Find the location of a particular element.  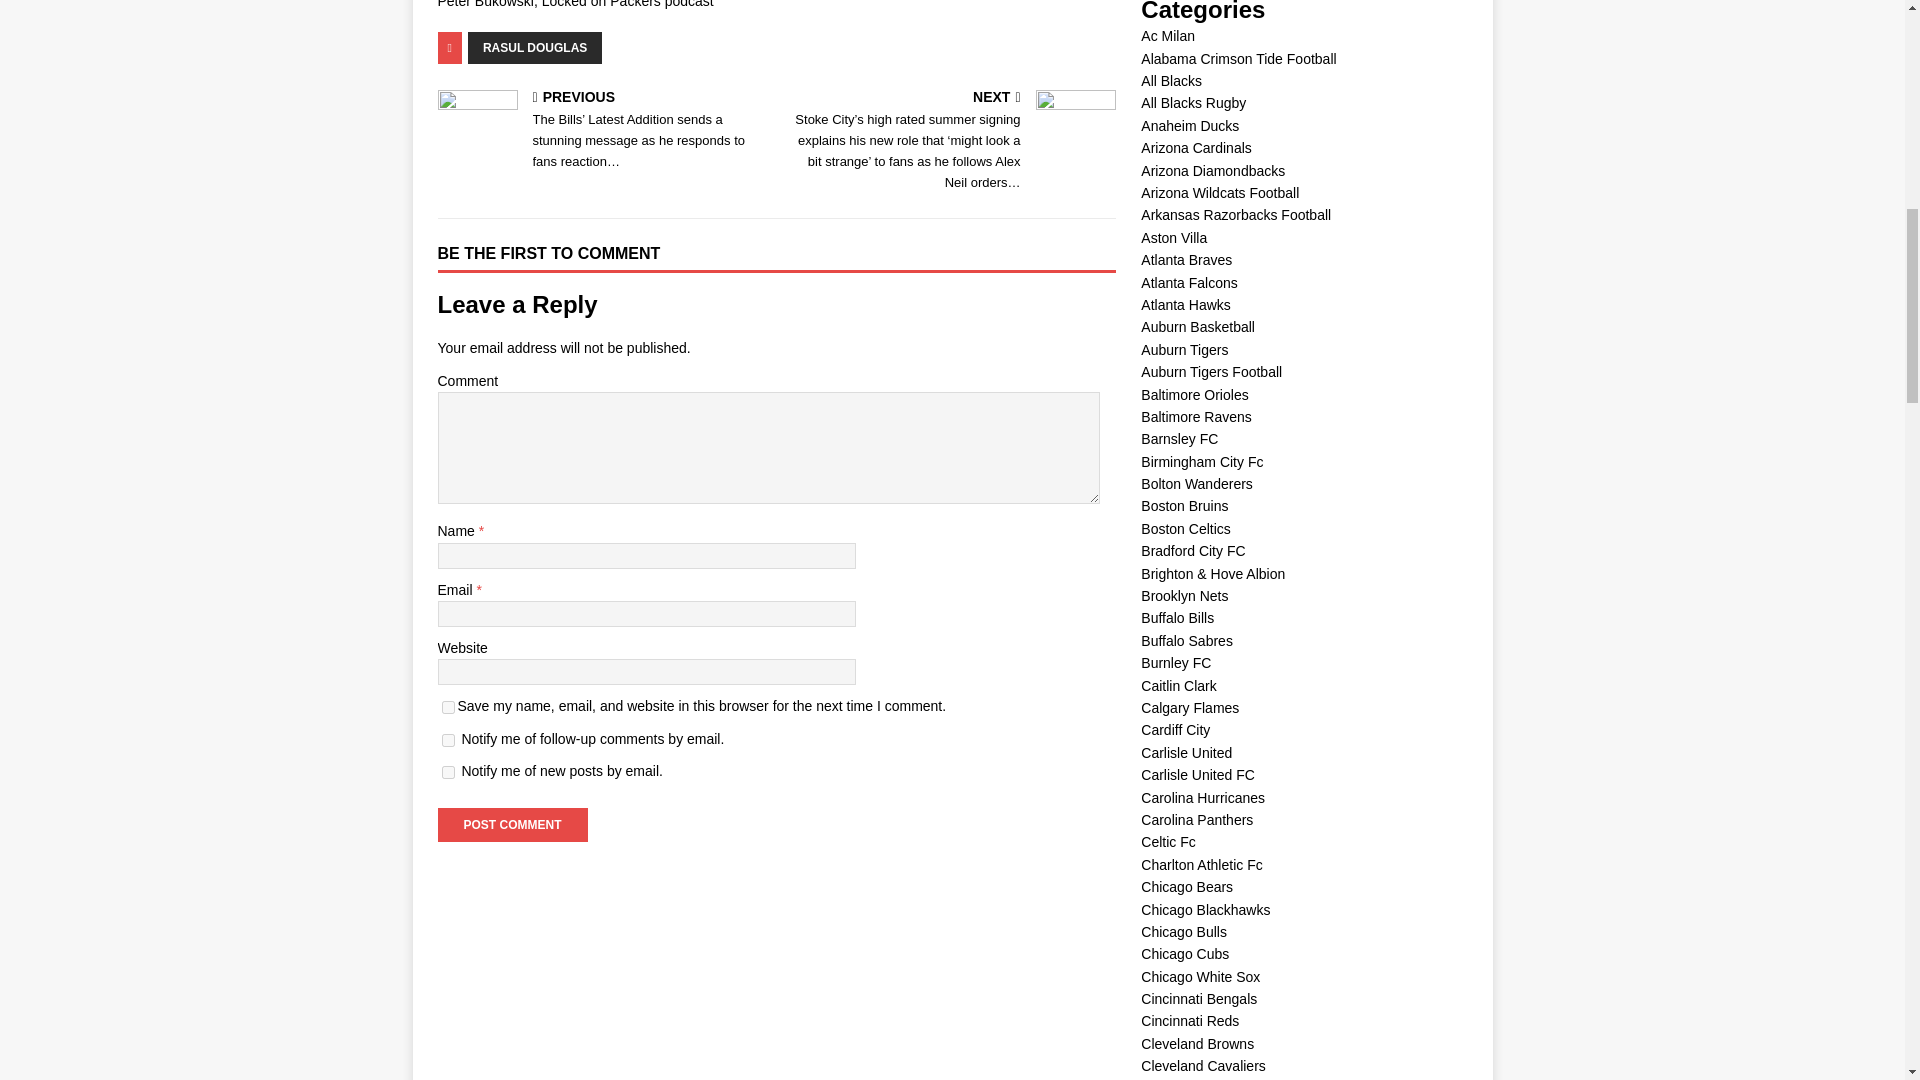

Alabama Crimson Tide Football is located at coordinates (1238, 58).